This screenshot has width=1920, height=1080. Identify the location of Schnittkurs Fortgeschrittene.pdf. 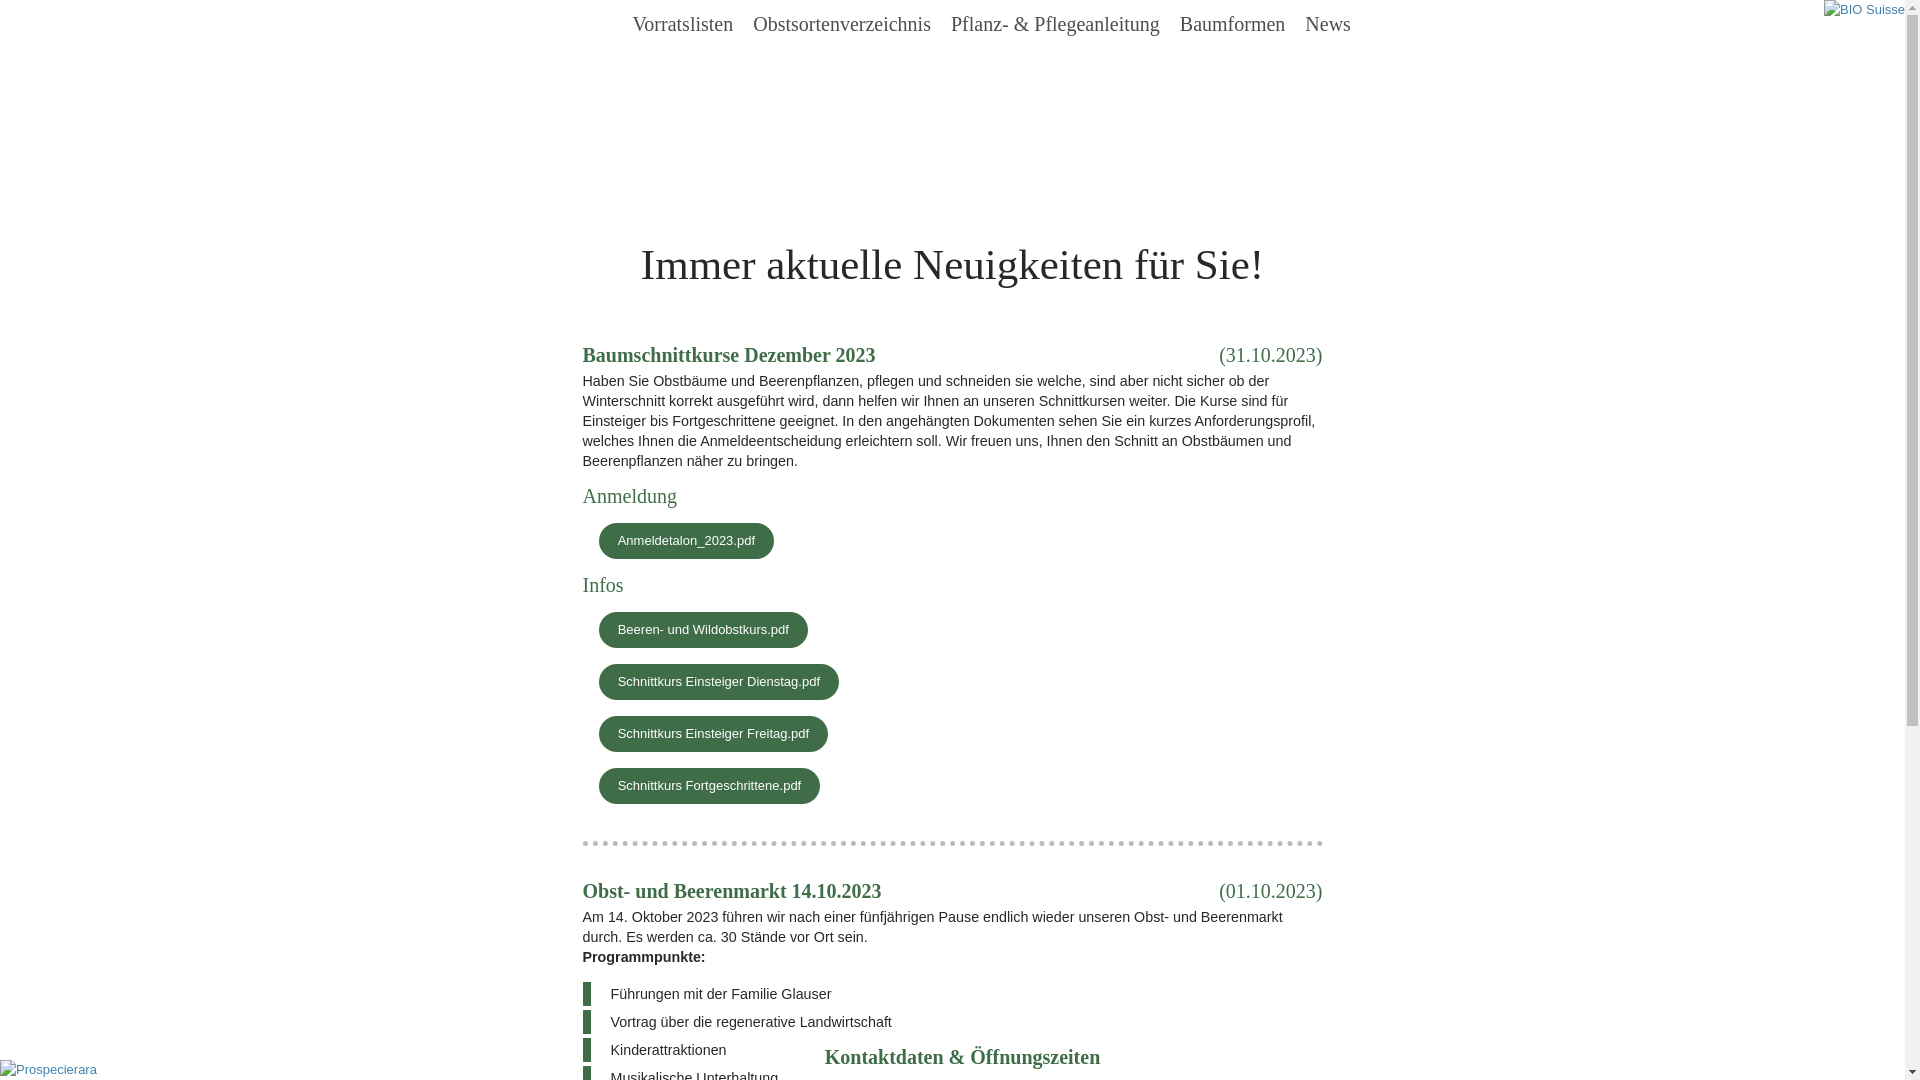
(709, 786).